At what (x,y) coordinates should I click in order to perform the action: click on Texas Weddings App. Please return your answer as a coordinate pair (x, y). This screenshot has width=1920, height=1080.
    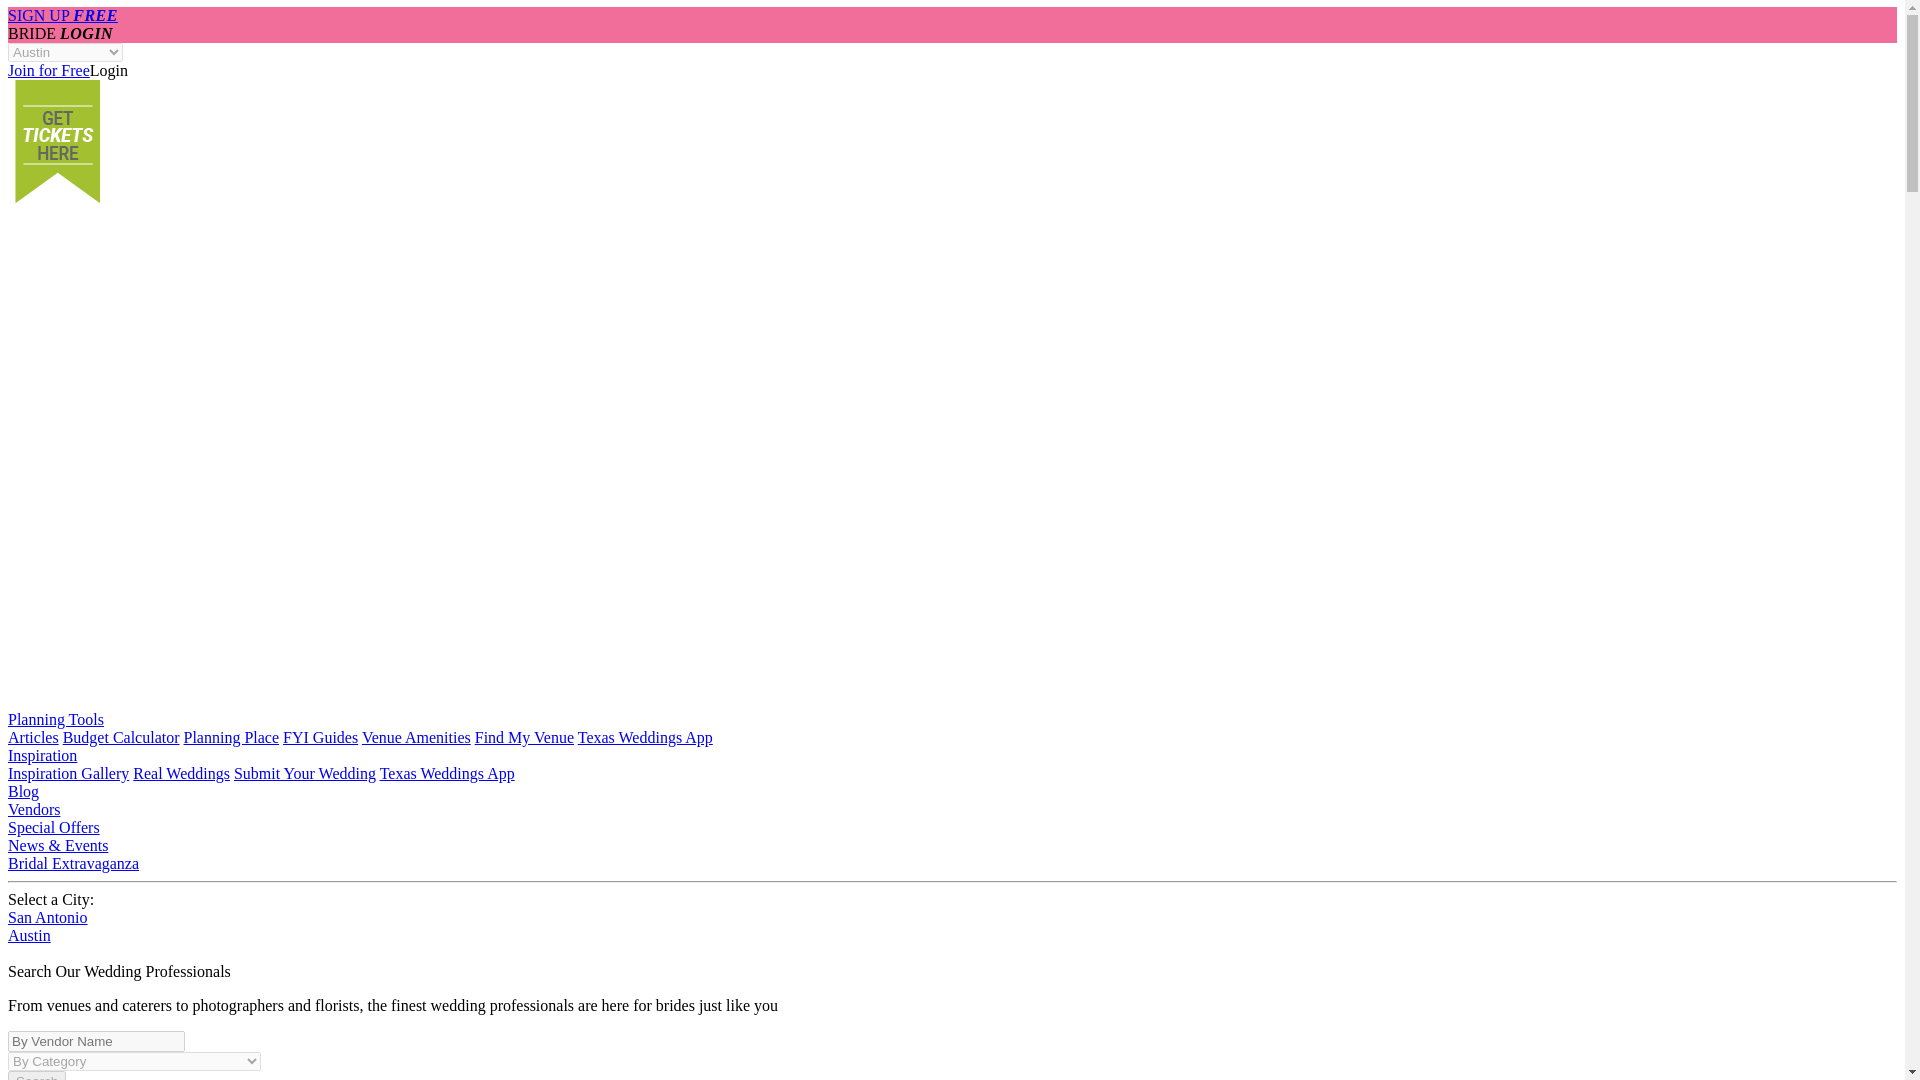
    Looking at the image, I should click on (447, 772).